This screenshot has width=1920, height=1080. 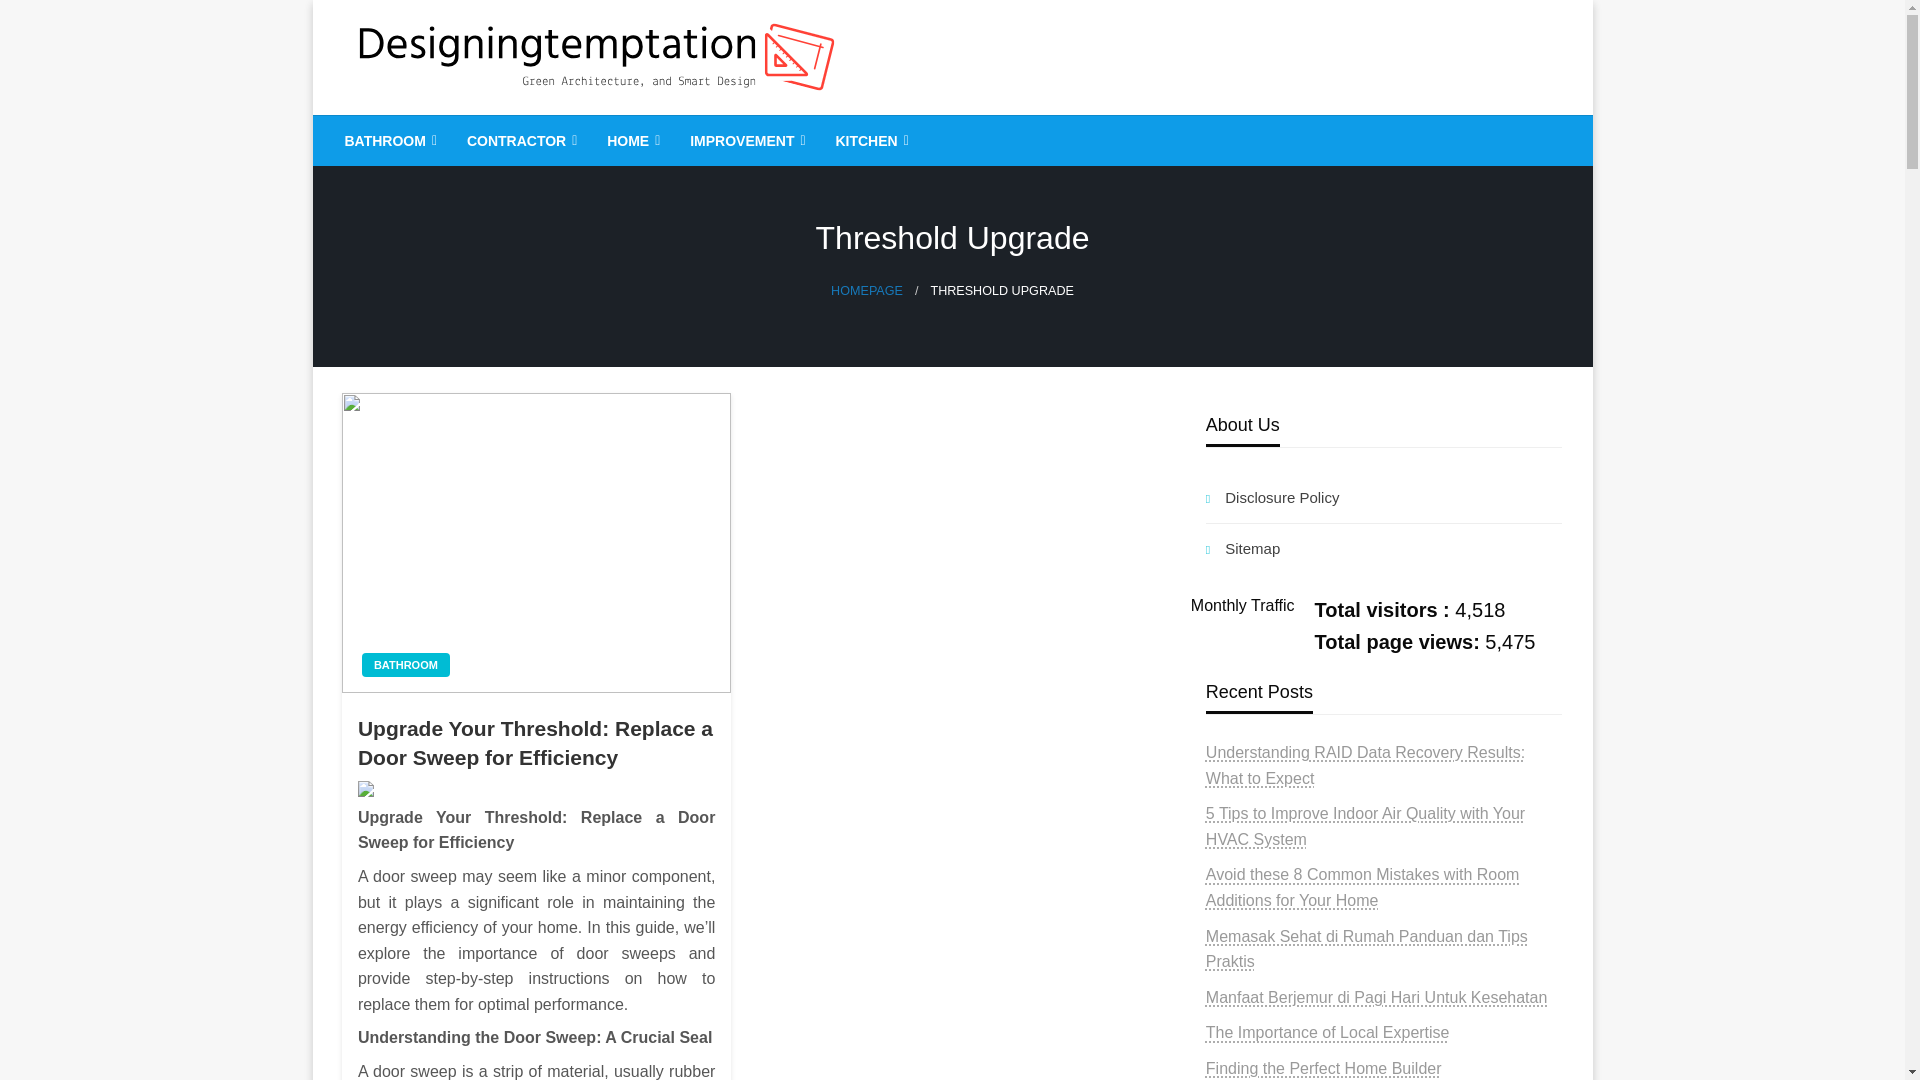 What do you see at coordinates (631, 140) in the screenshot?
I see `HOME` at bounding box center [631, 140].